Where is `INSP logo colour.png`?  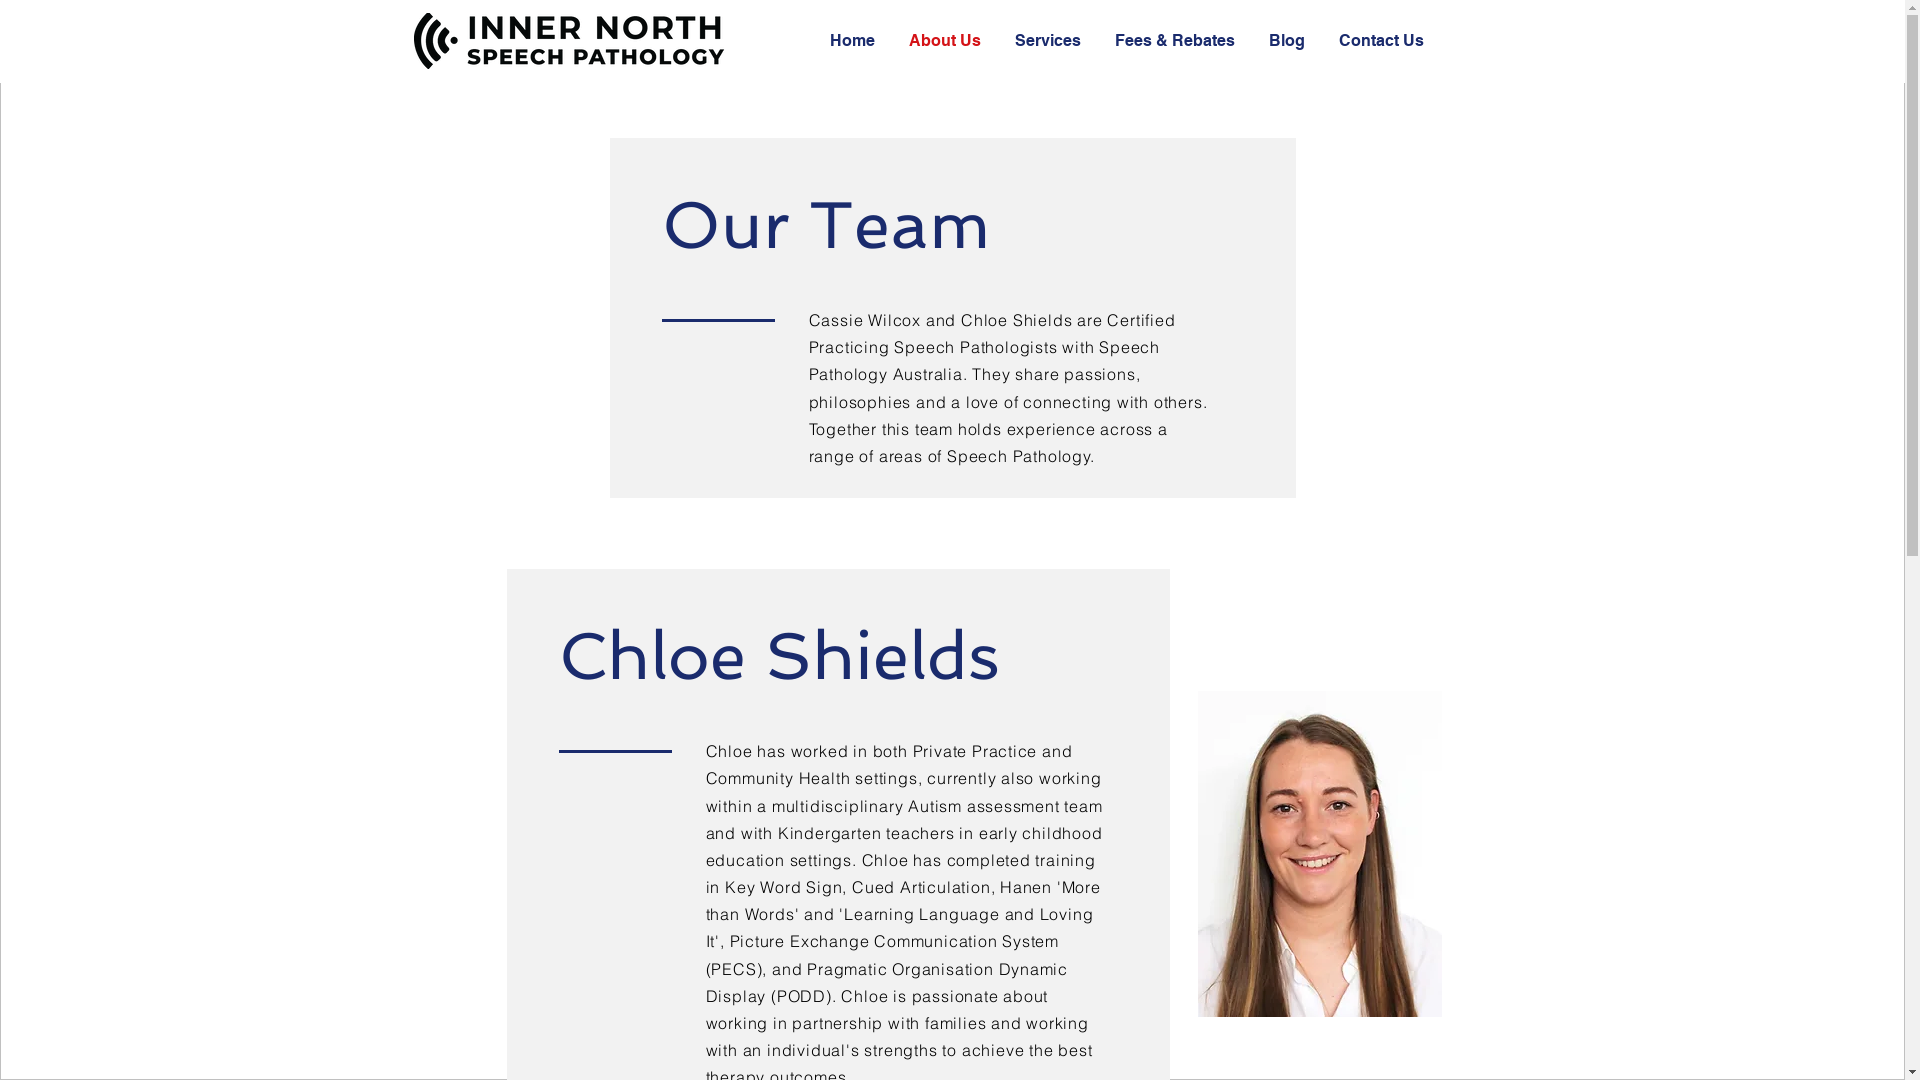
INSP logo colour.png is located at coordinates (575, 41).